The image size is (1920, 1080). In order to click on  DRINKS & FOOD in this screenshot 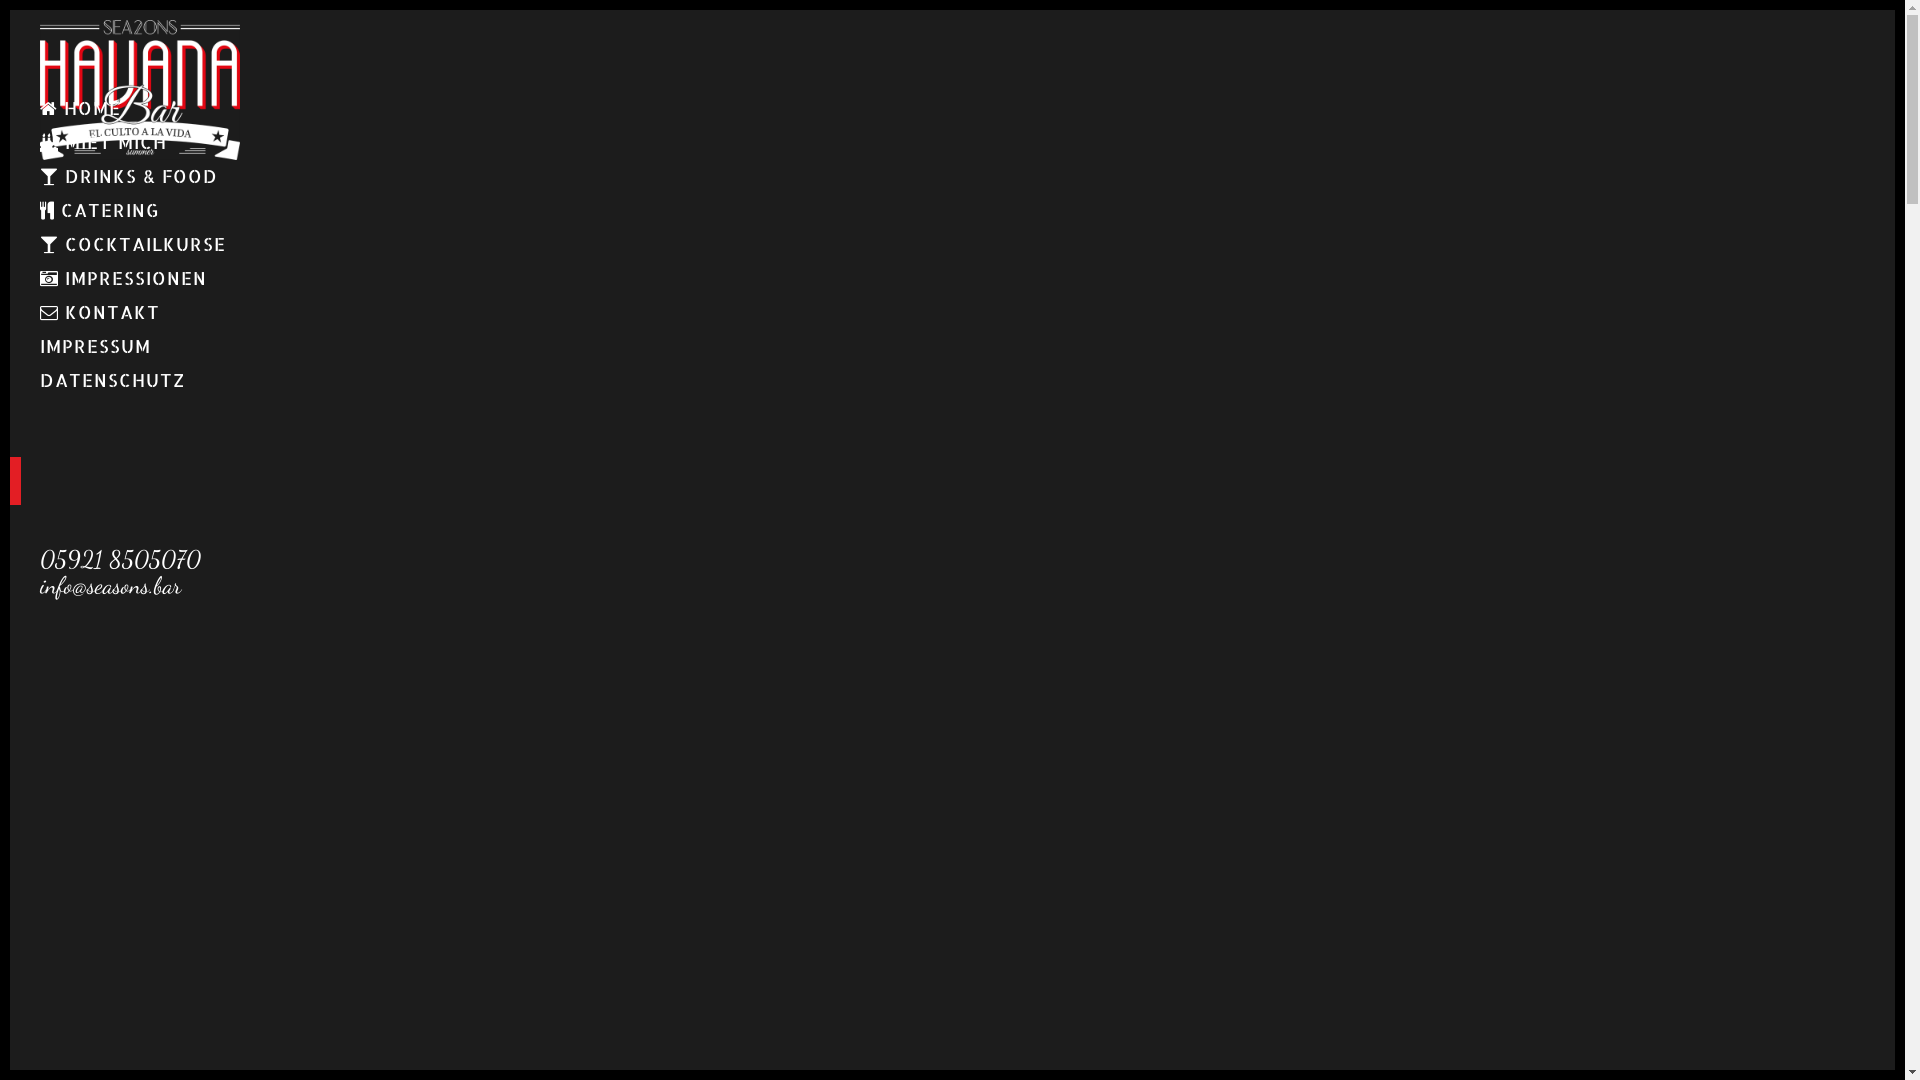, I will do `click(140, 176)`.